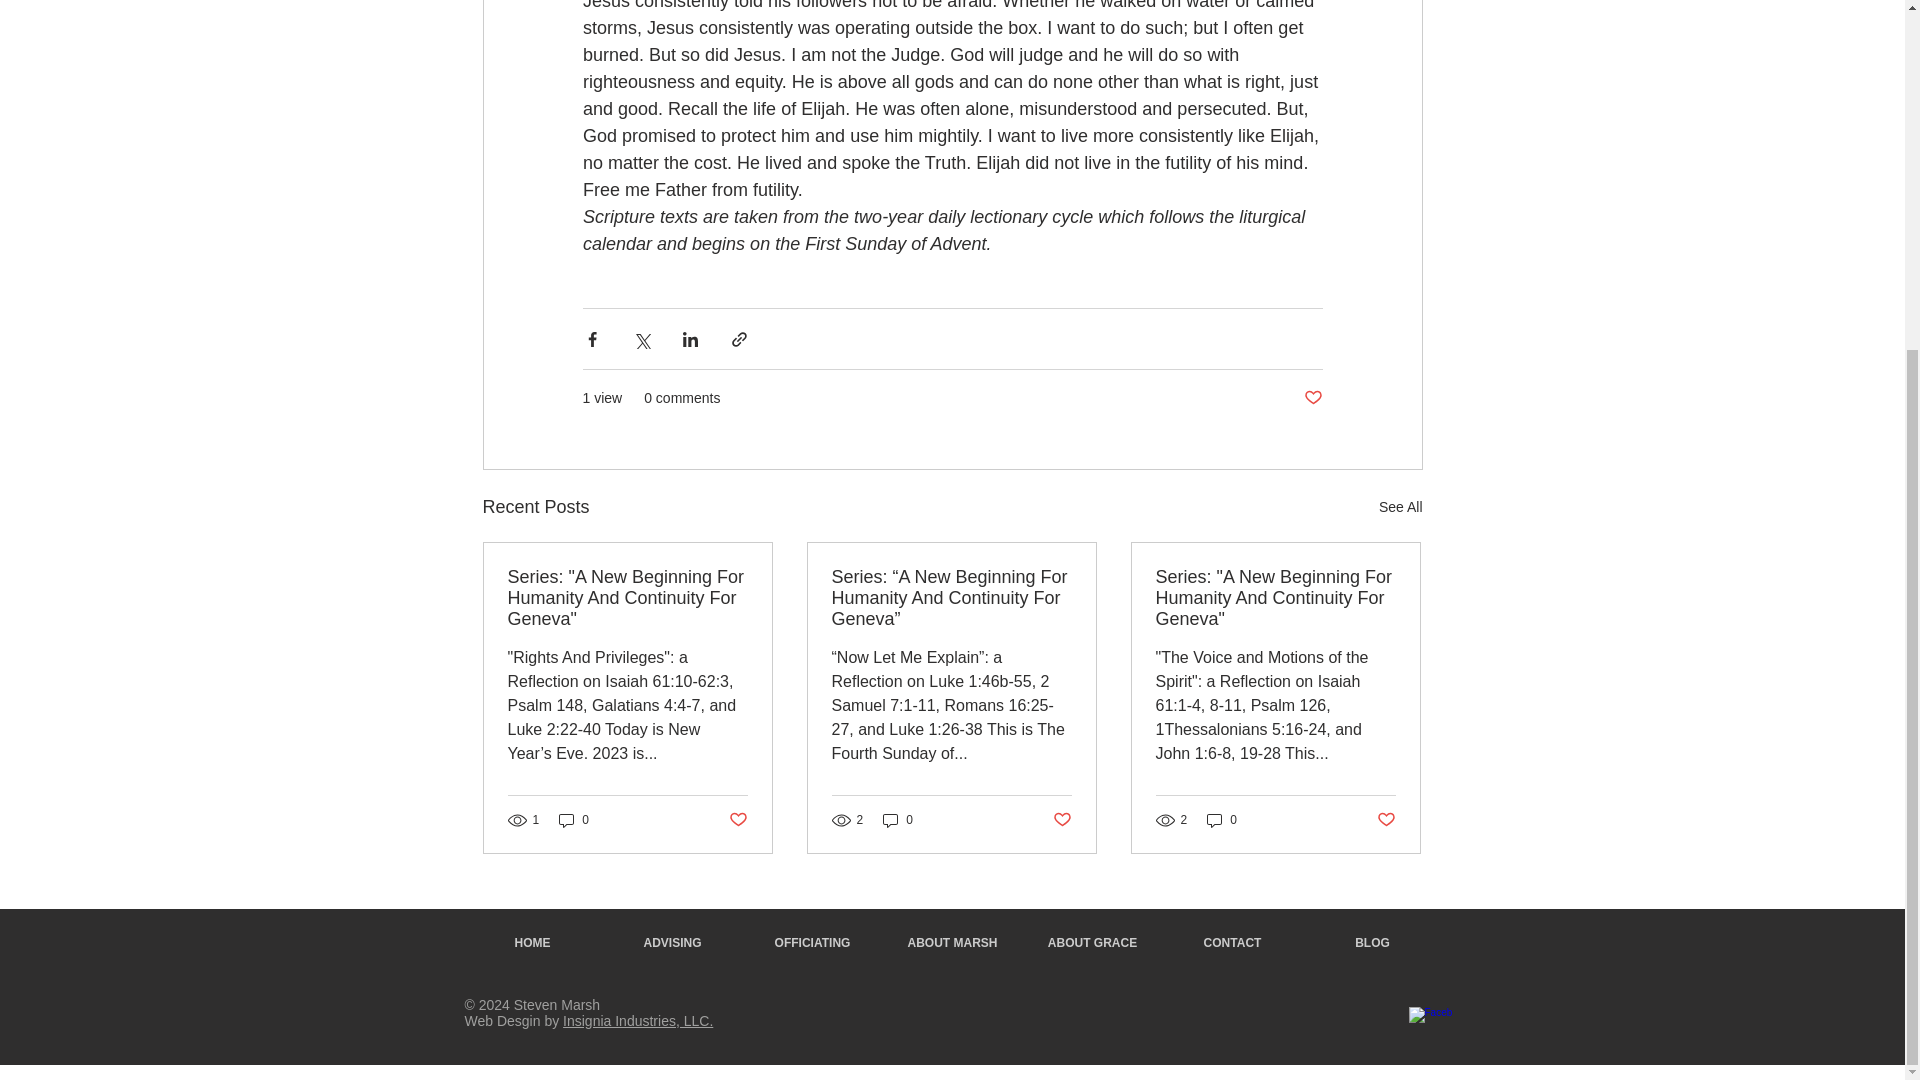 The height and width of the screenshot is (1080, 1920). I want to click on ABOUT MARSH, so click(951, 942).